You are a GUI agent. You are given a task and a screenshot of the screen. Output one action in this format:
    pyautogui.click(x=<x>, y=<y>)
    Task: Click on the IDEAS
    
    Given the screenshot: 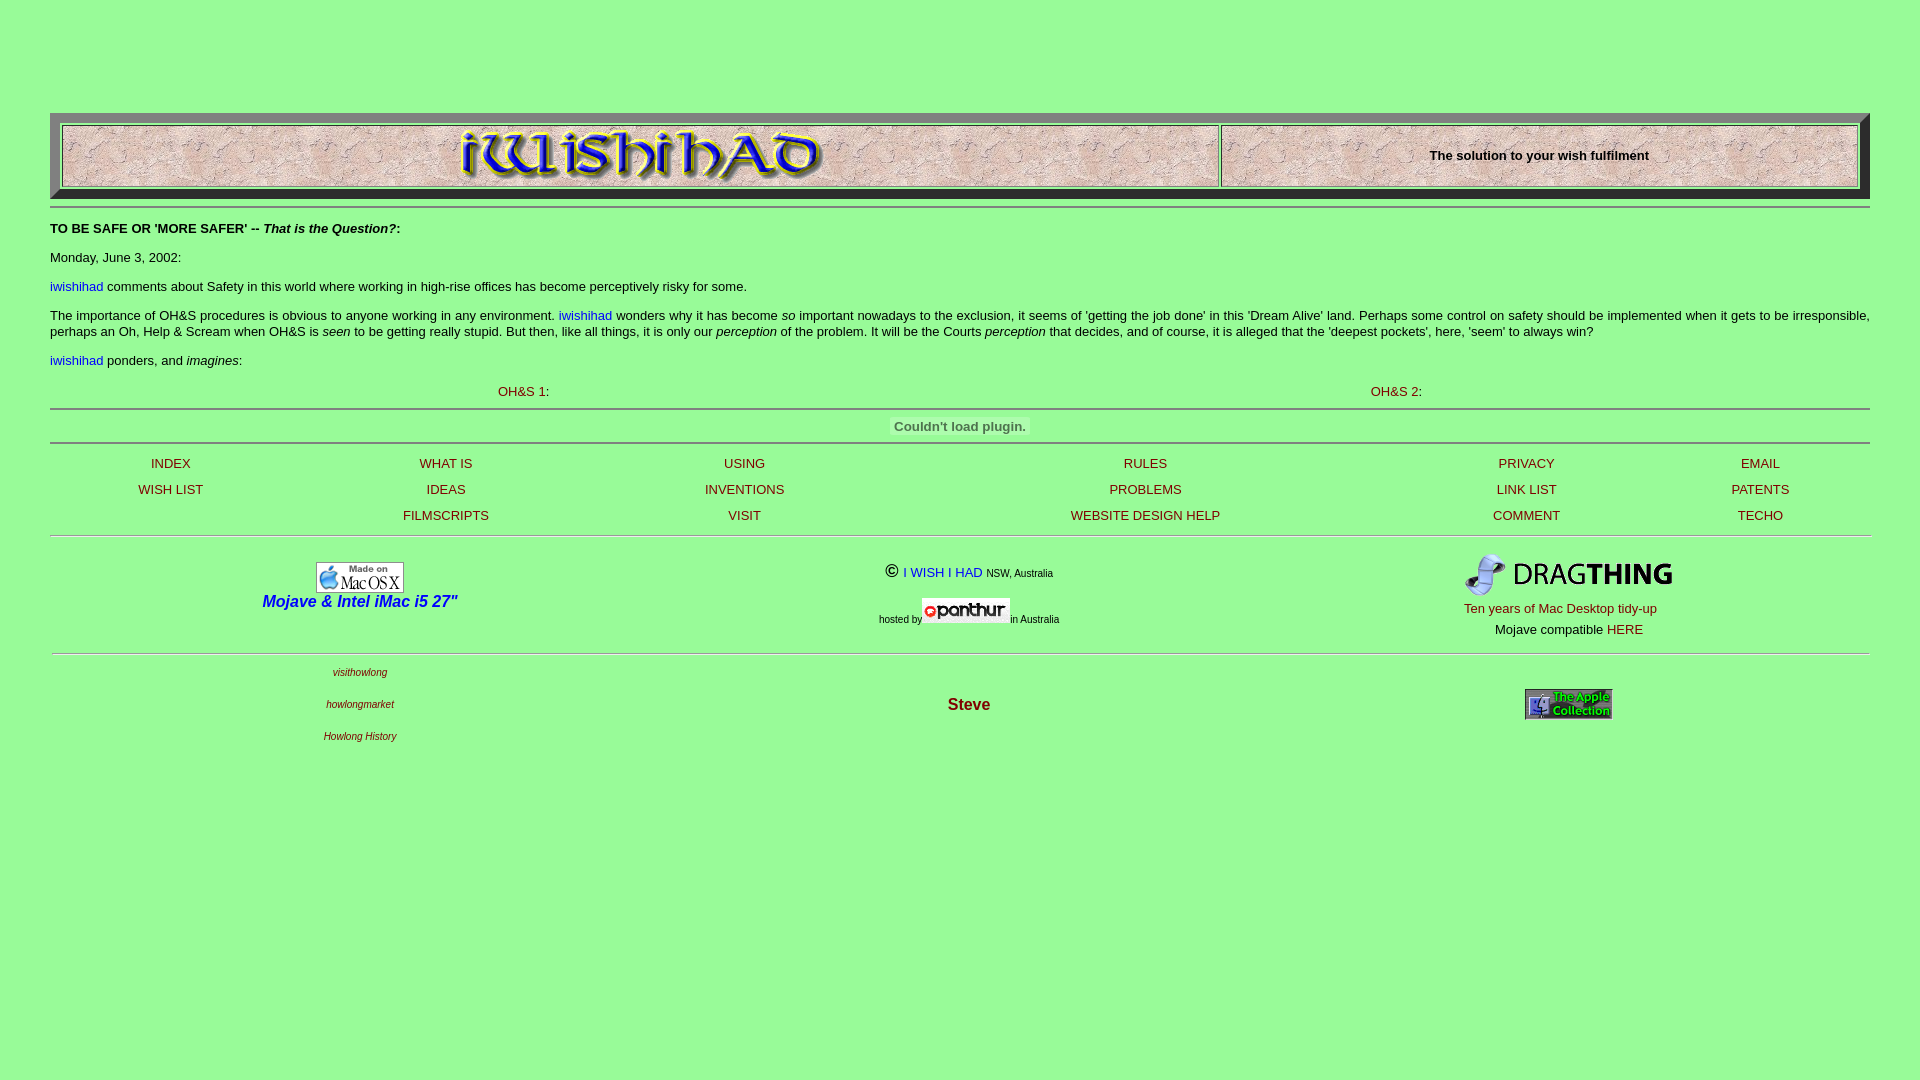 What is the action you would take?
    pyautogui.click(x=446, y=490)
    